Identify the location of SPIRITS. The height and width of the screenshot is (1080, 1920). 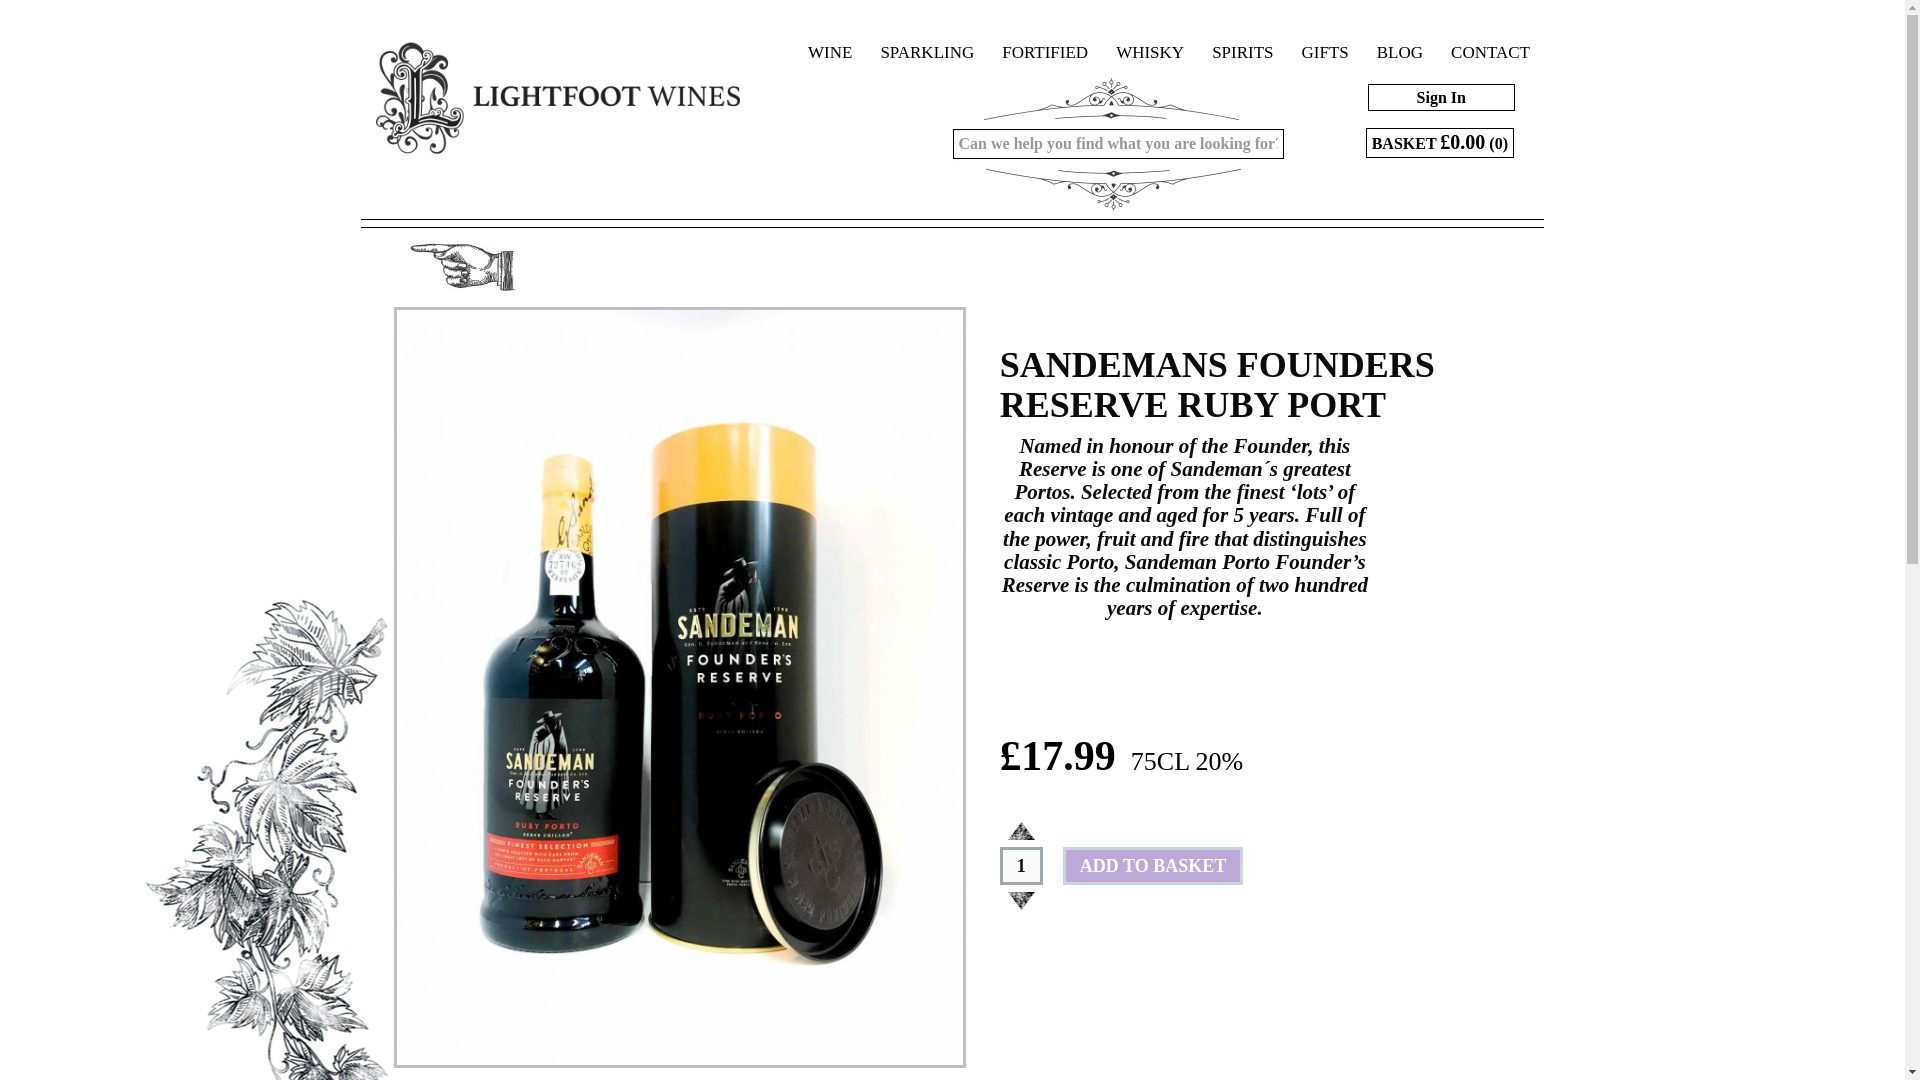
(1242, 36).